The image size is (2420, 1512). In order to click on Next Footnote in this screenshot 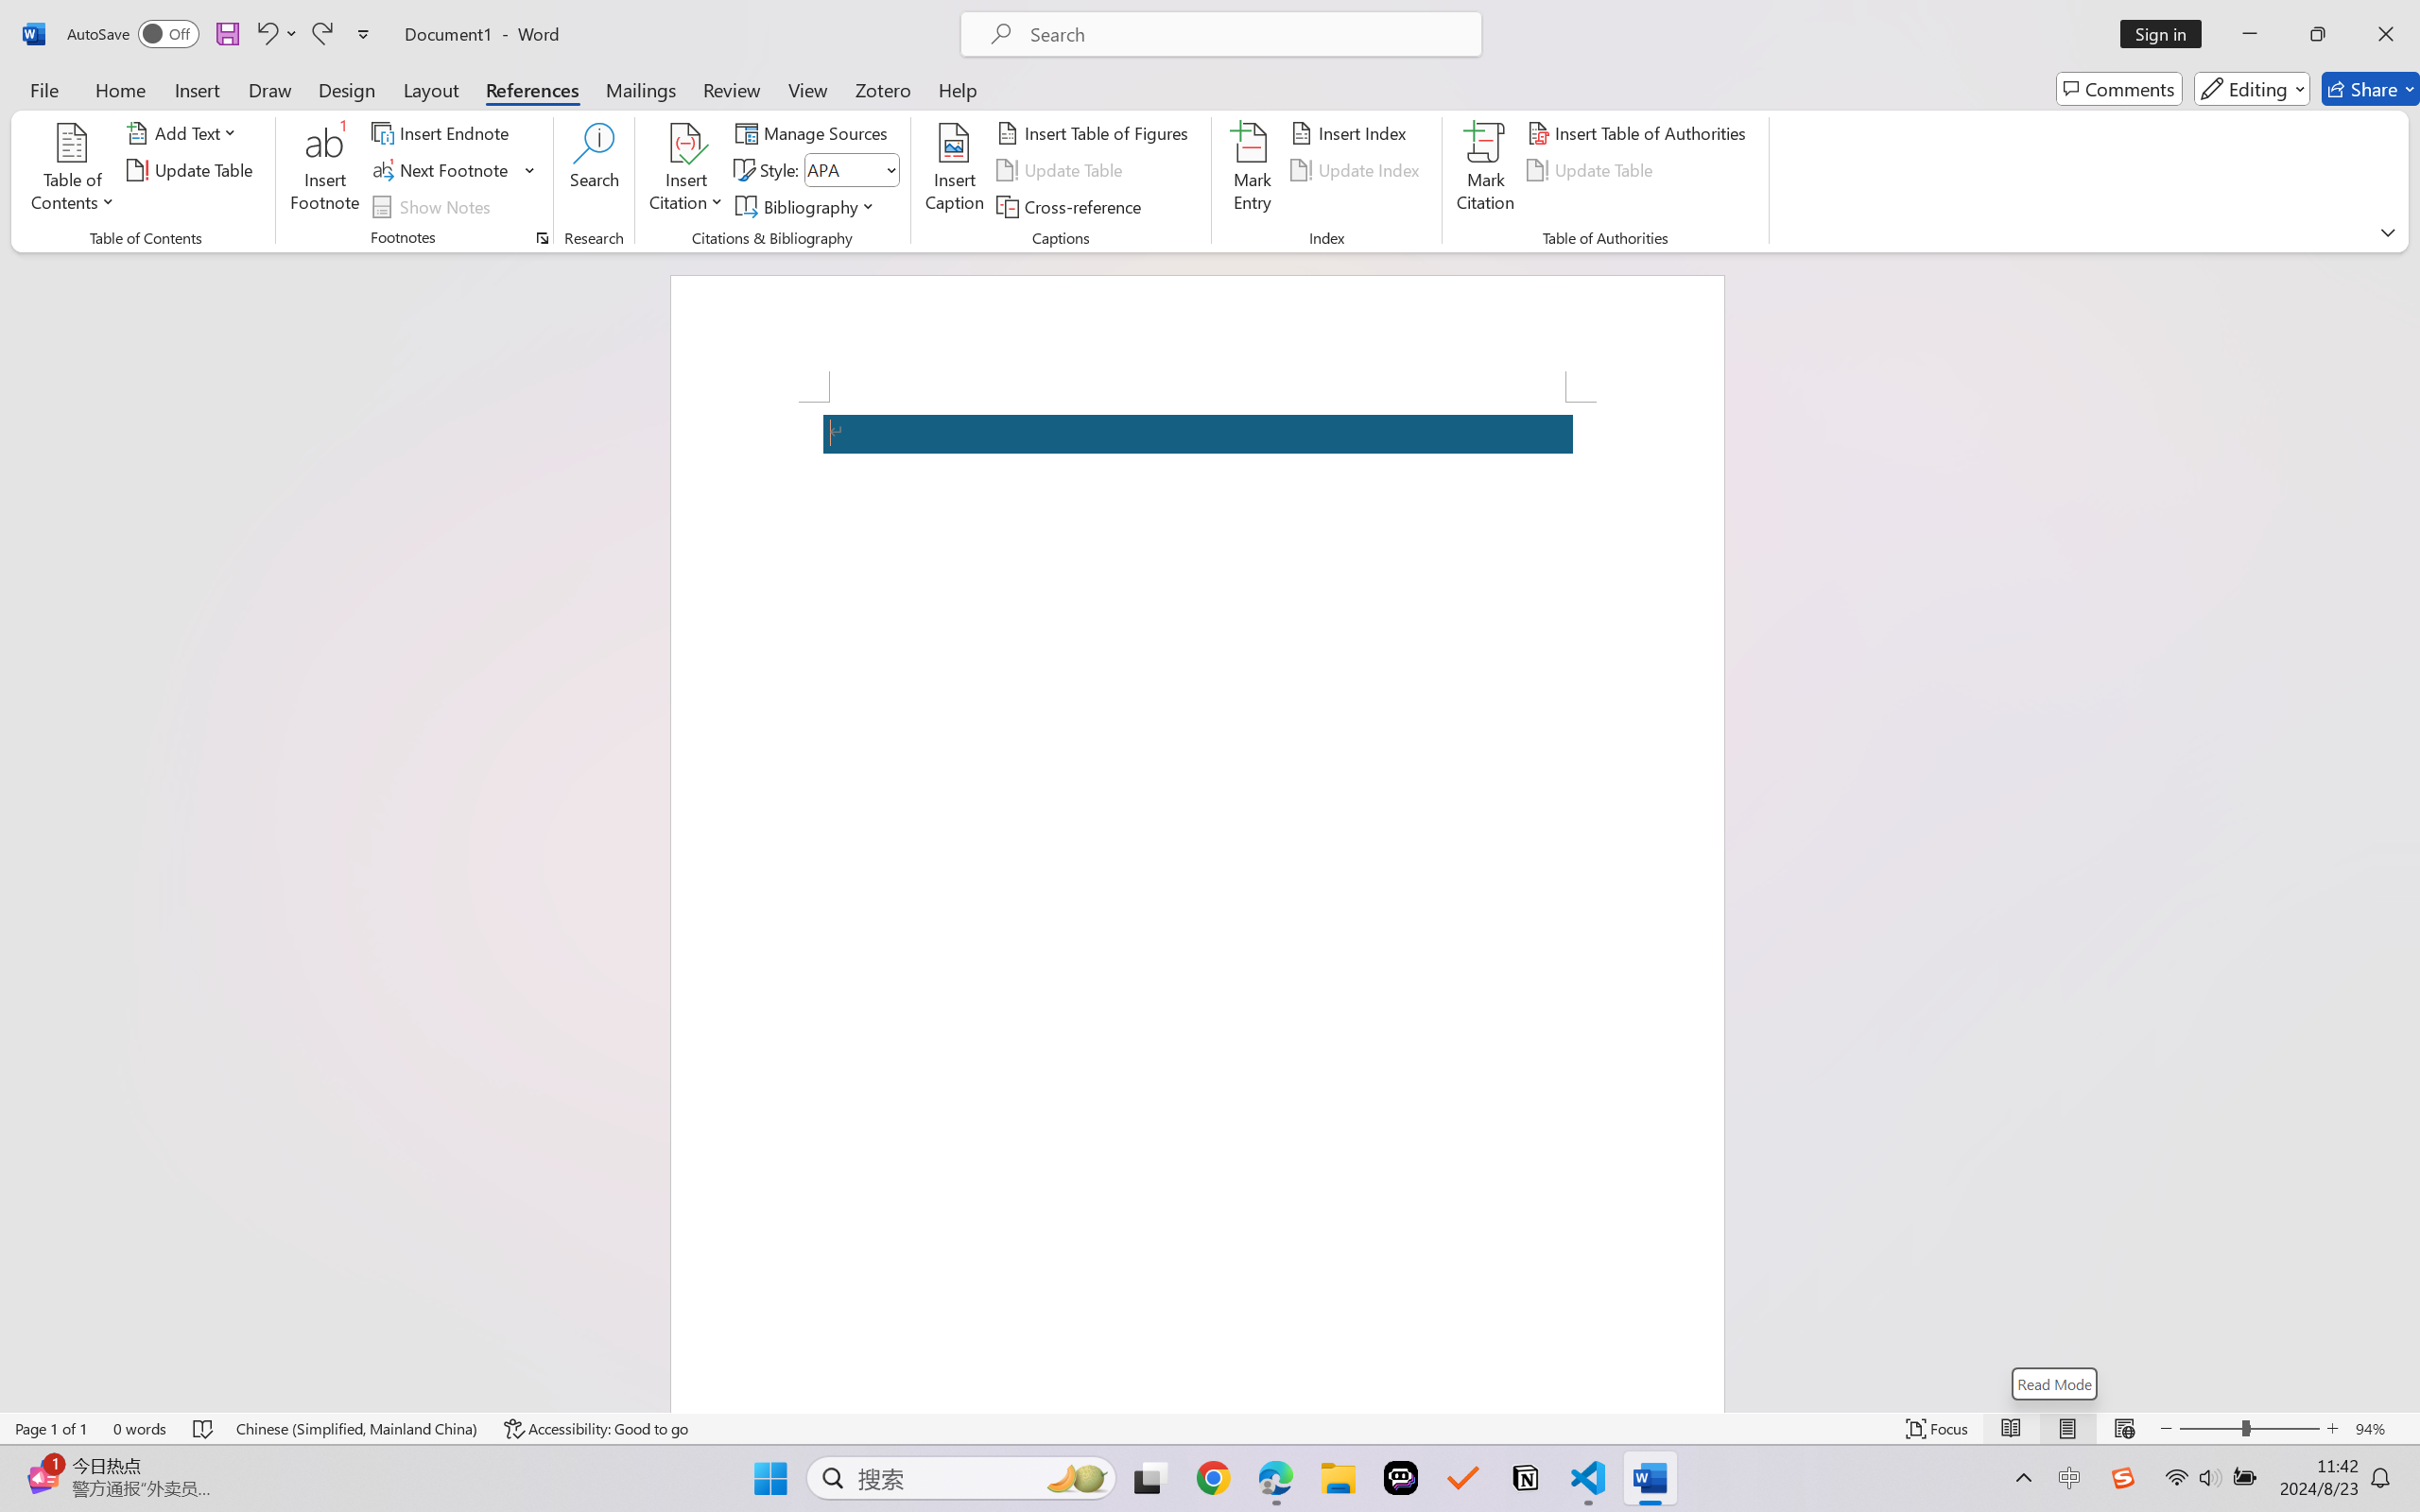, I will do `click(442, 170)`.